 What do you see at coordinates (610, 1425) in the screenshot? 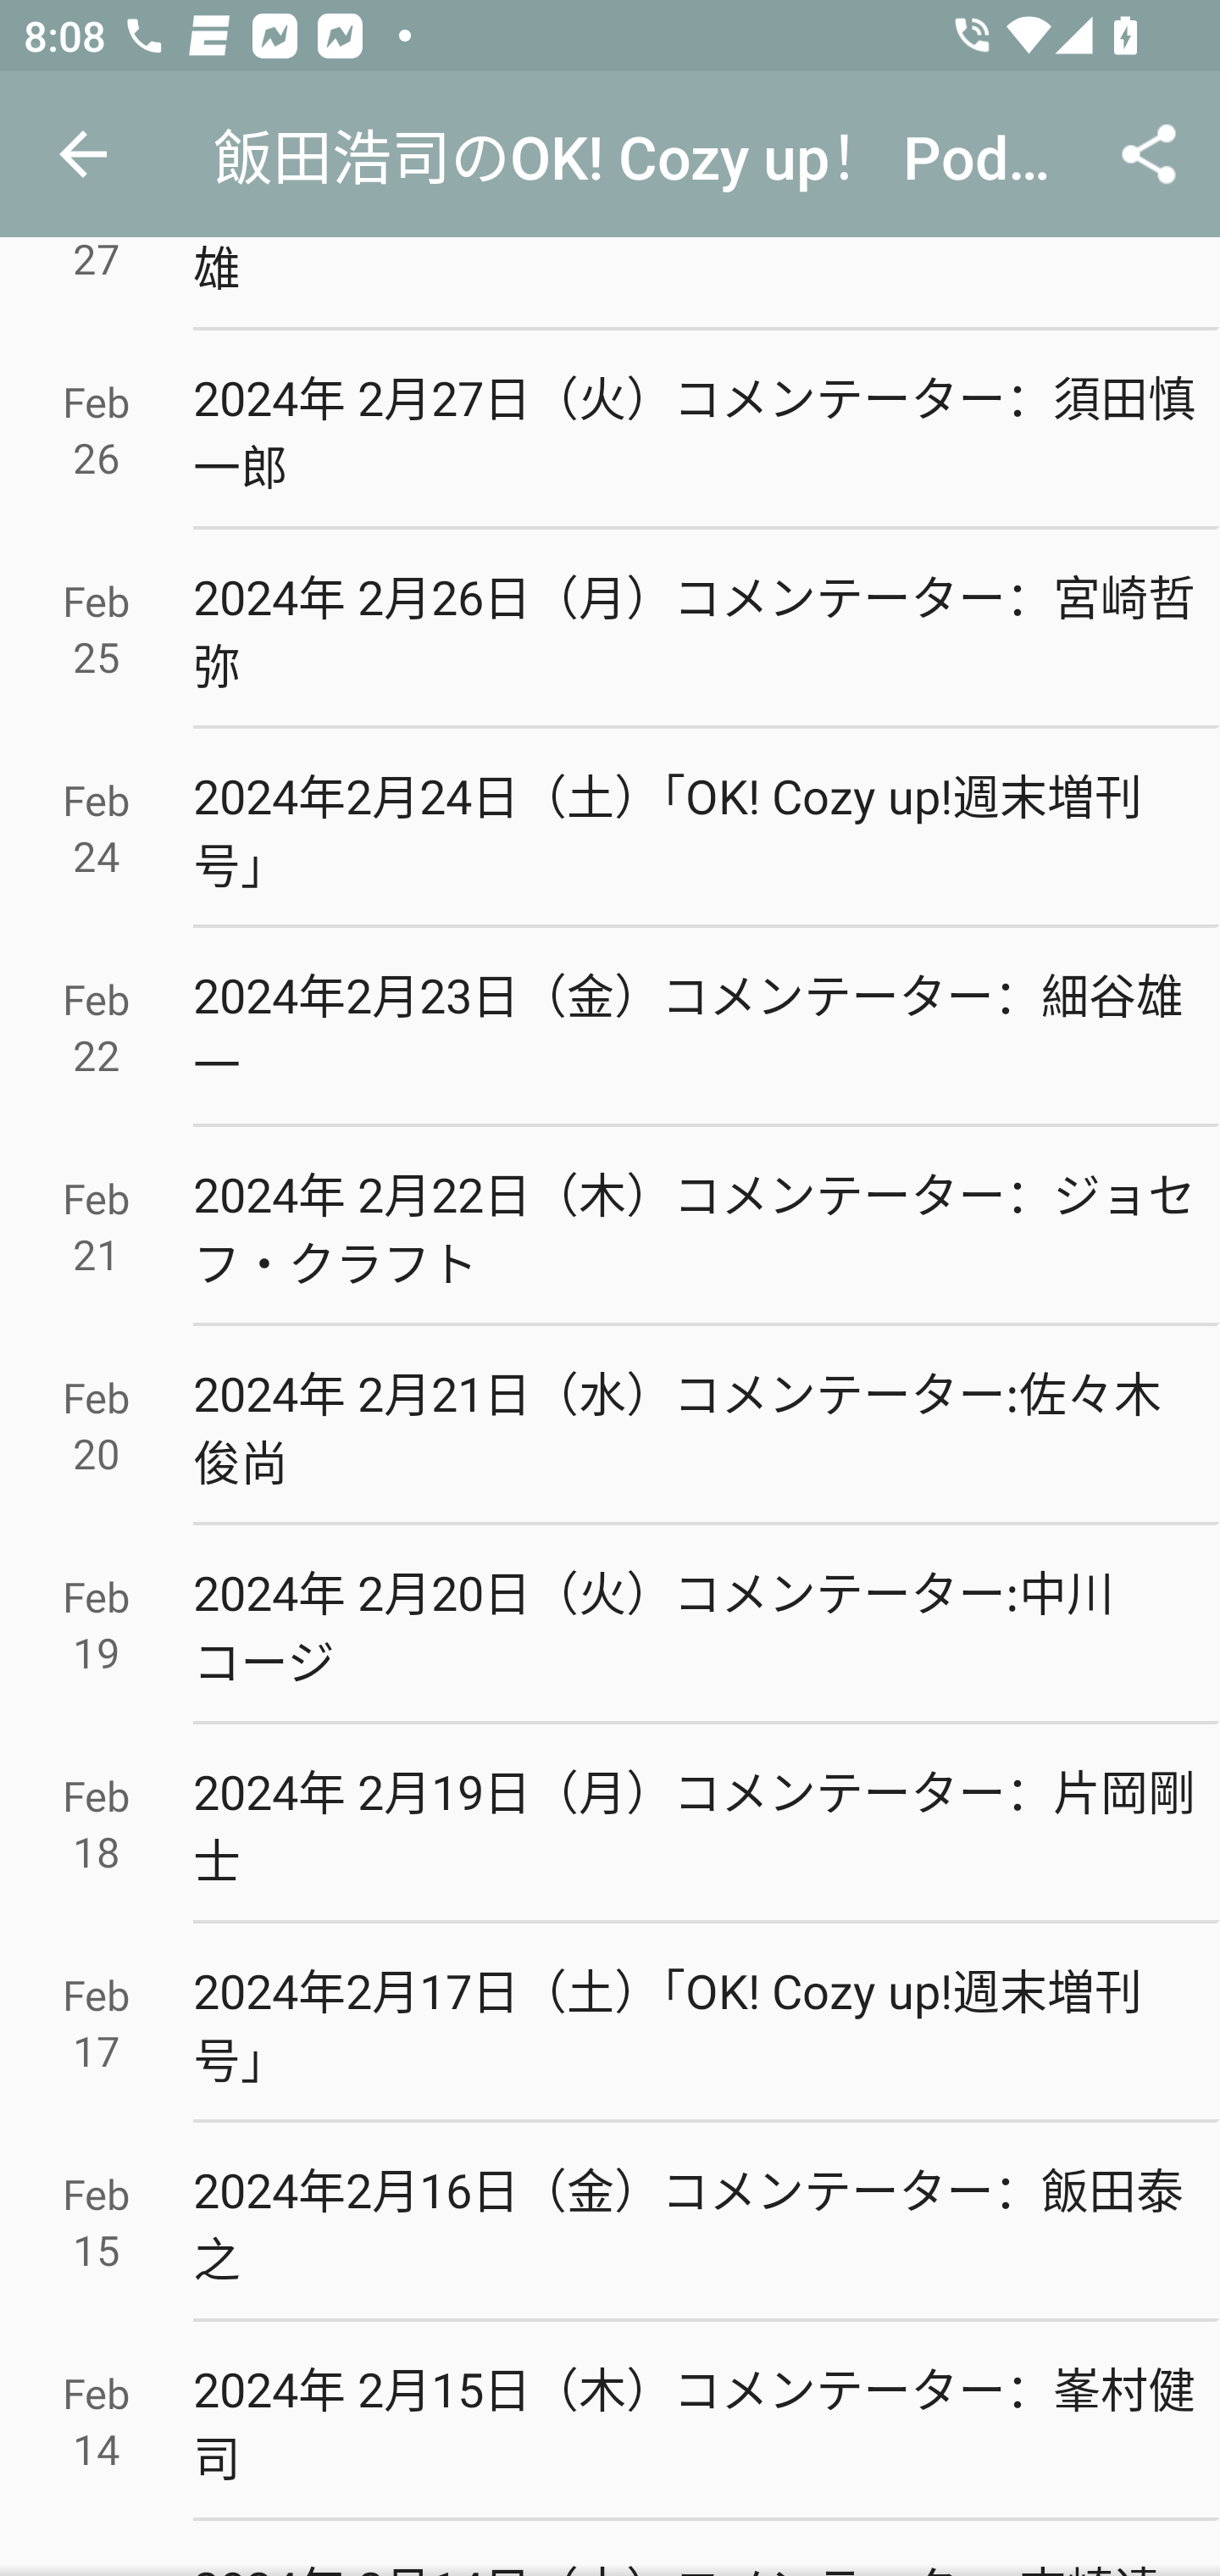
I see `Feb 20 2024年 2月21日（水）コメンテーター:佐々木俊尚` at bounding box center [610, 1425].